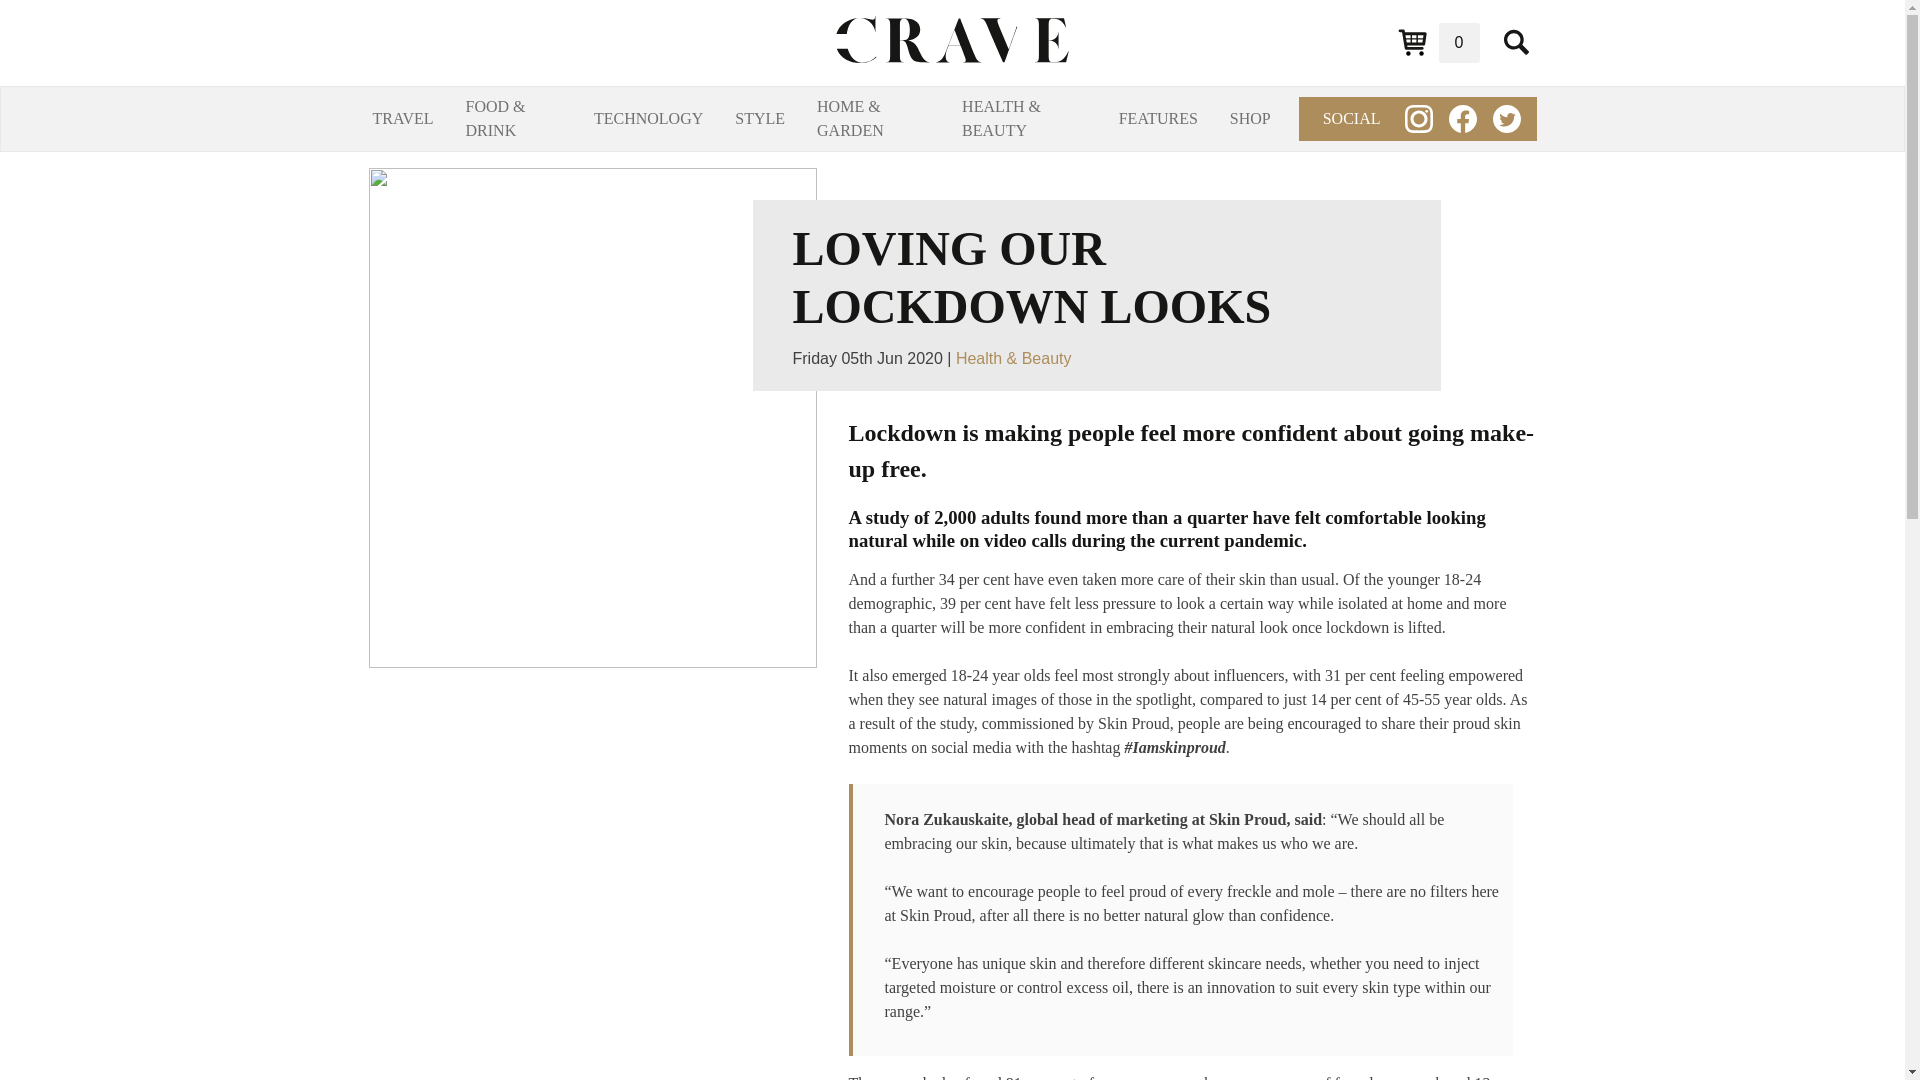  Describe the element at coordinates (1438, 42) in the screenshot. I see `Cart View` at that location.